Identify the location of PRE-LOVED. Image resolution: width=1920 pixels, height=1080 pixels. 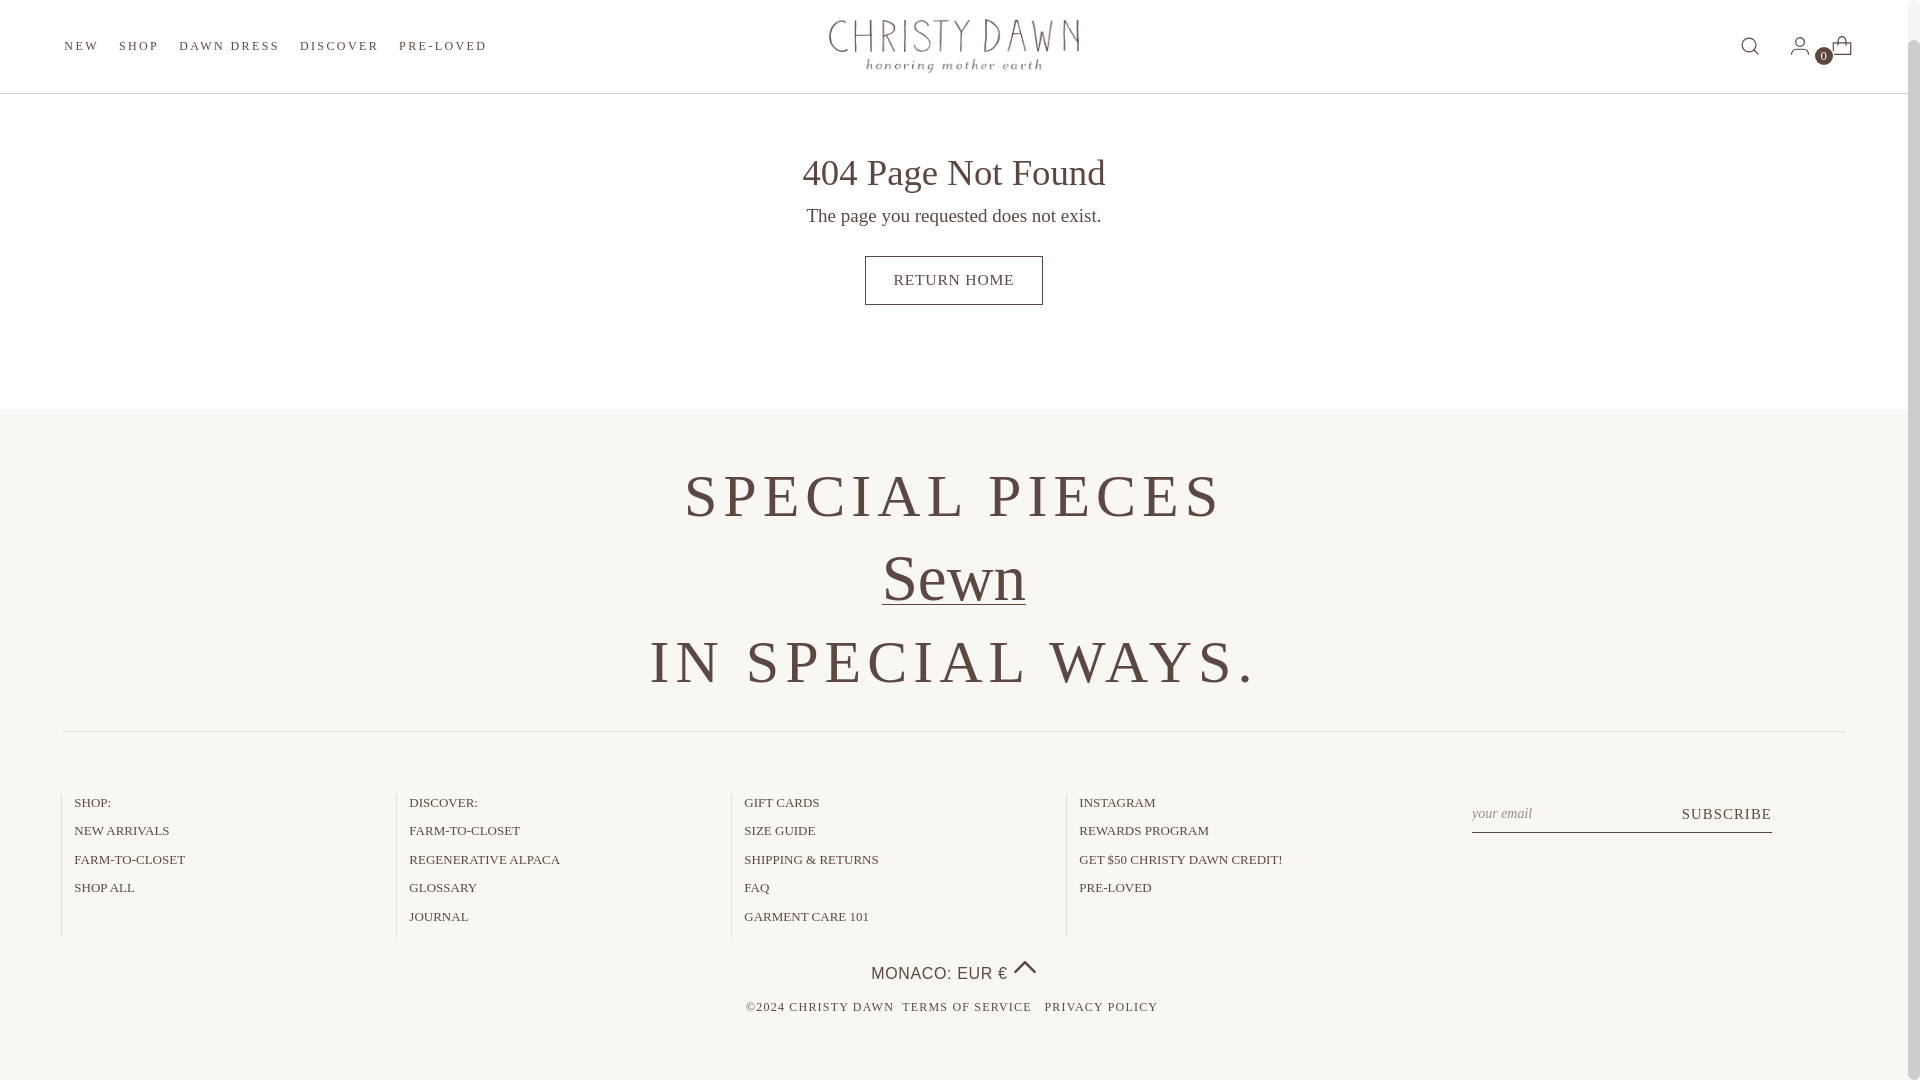
(139, 38).